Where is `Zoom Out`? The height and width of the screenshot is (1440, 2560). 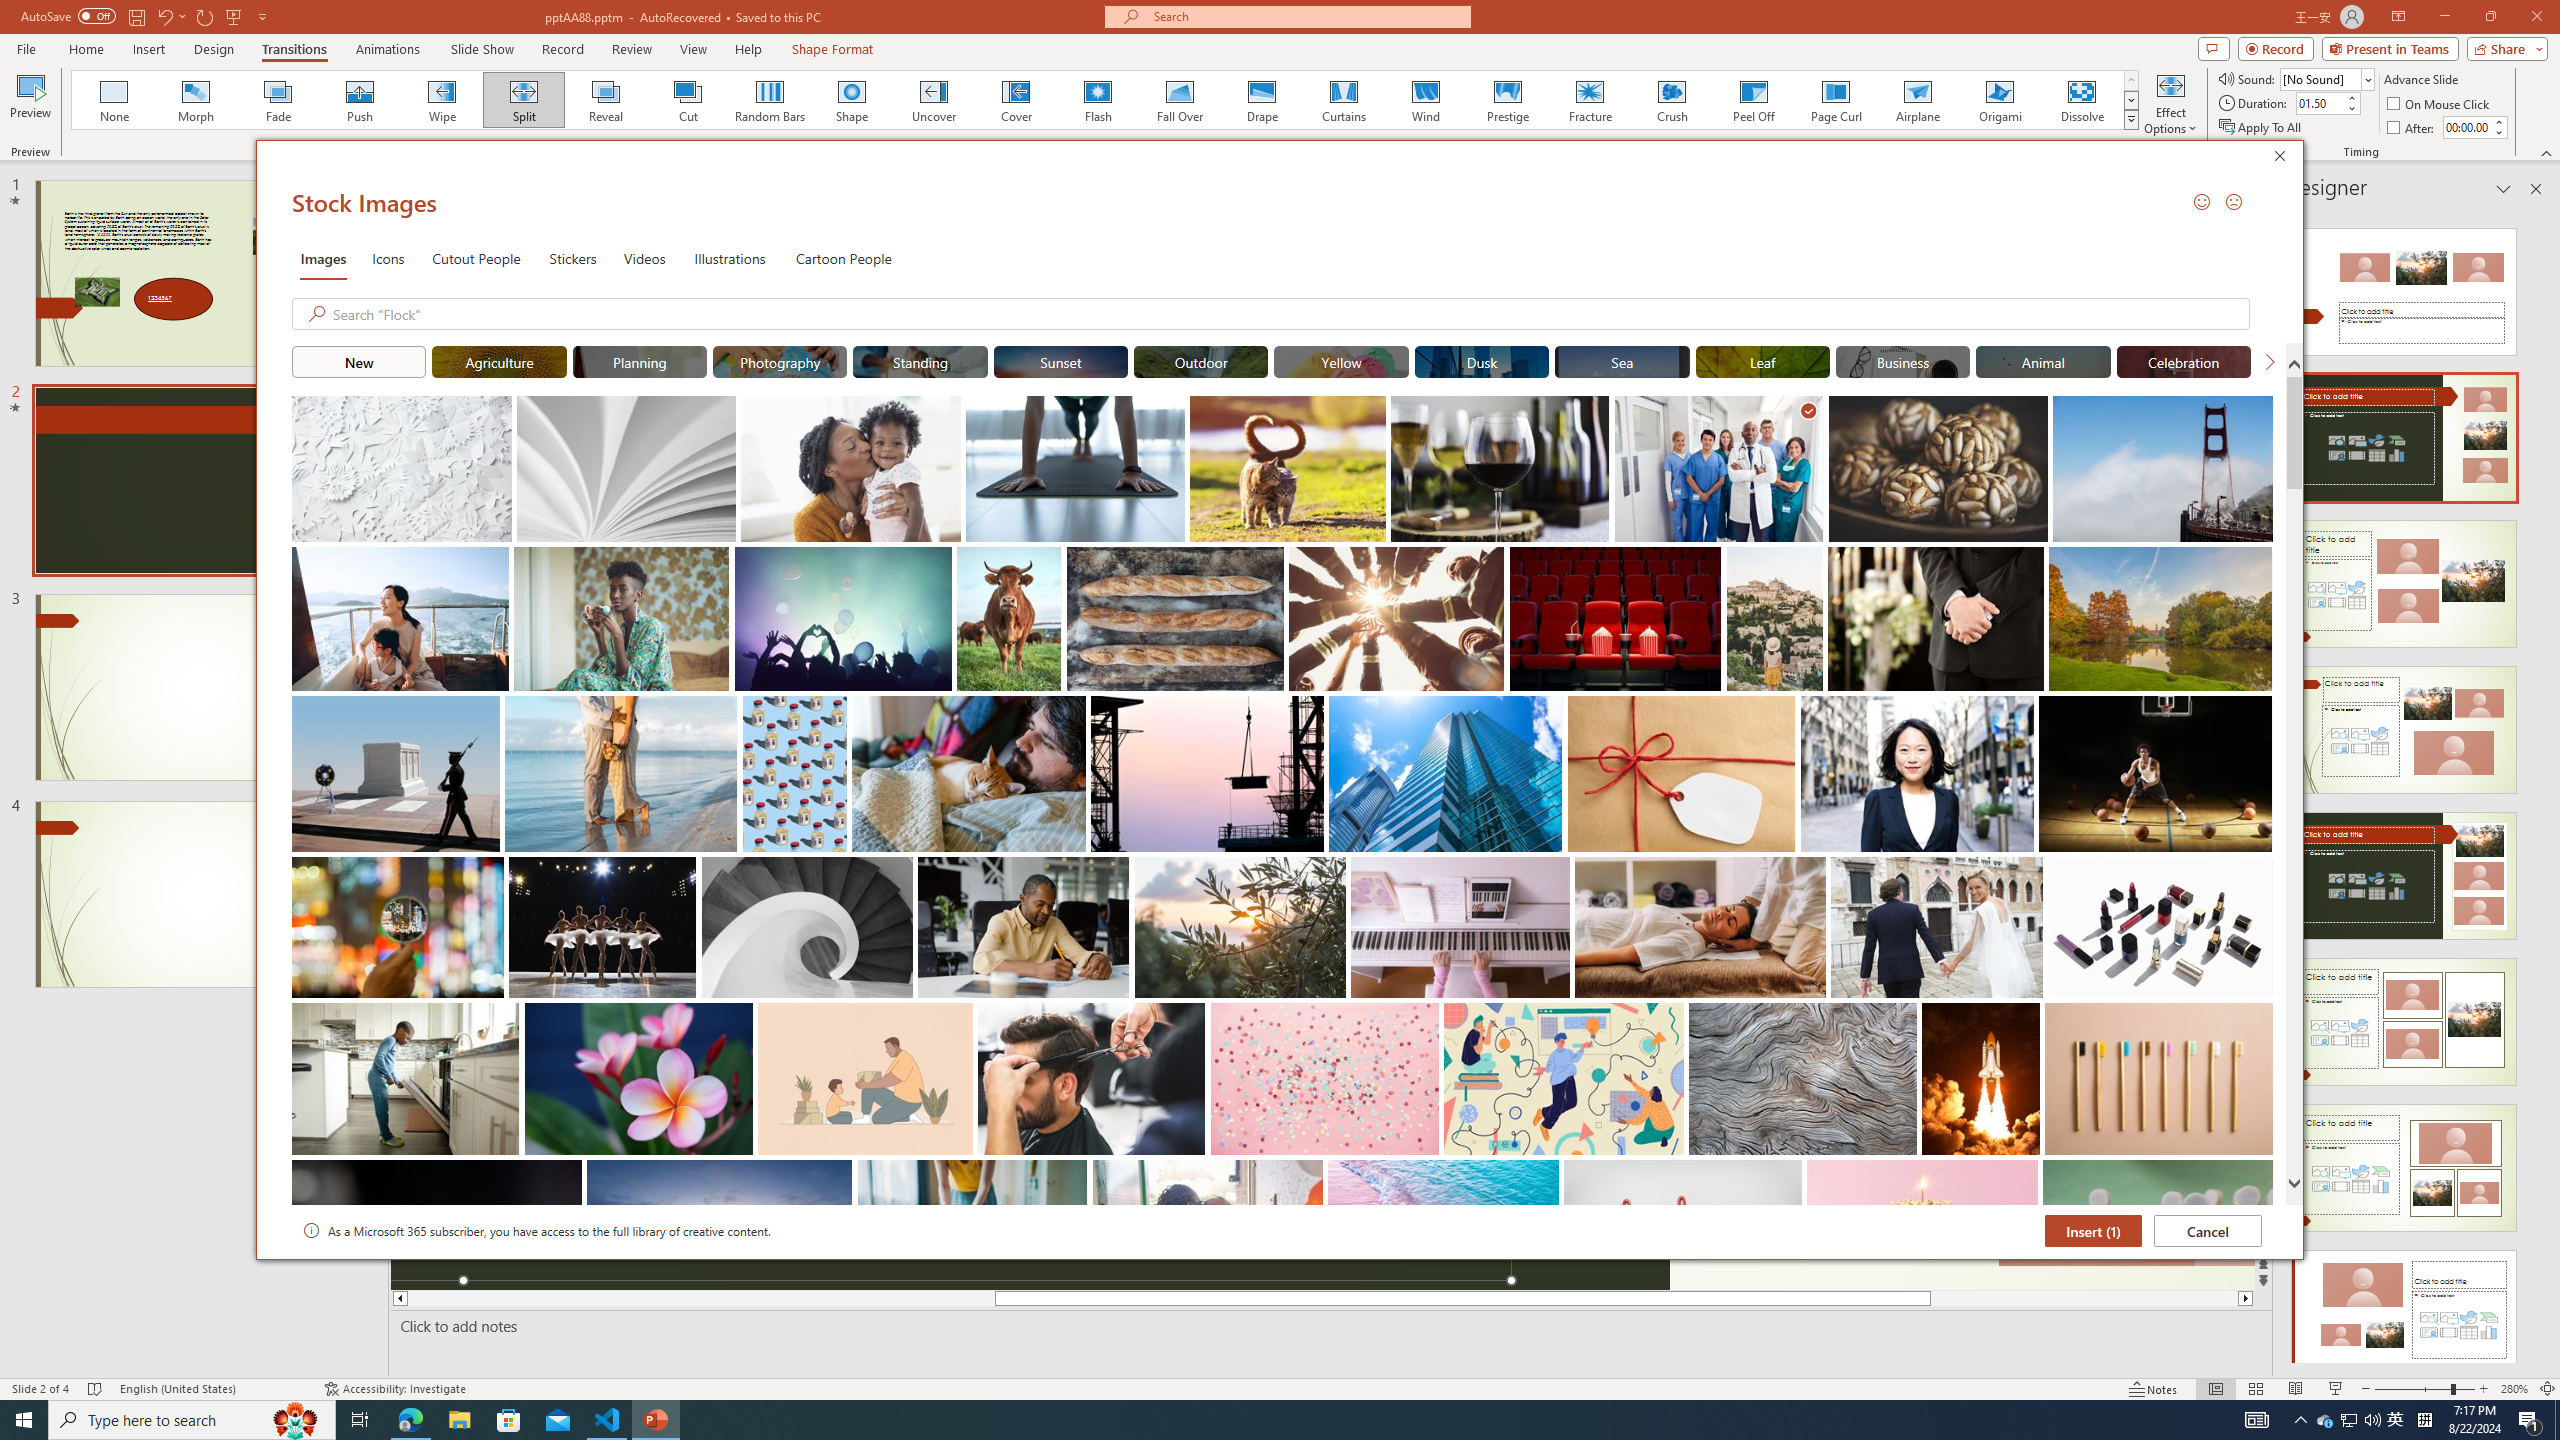 Zoom Out is located at coordinates (2412, 1389).